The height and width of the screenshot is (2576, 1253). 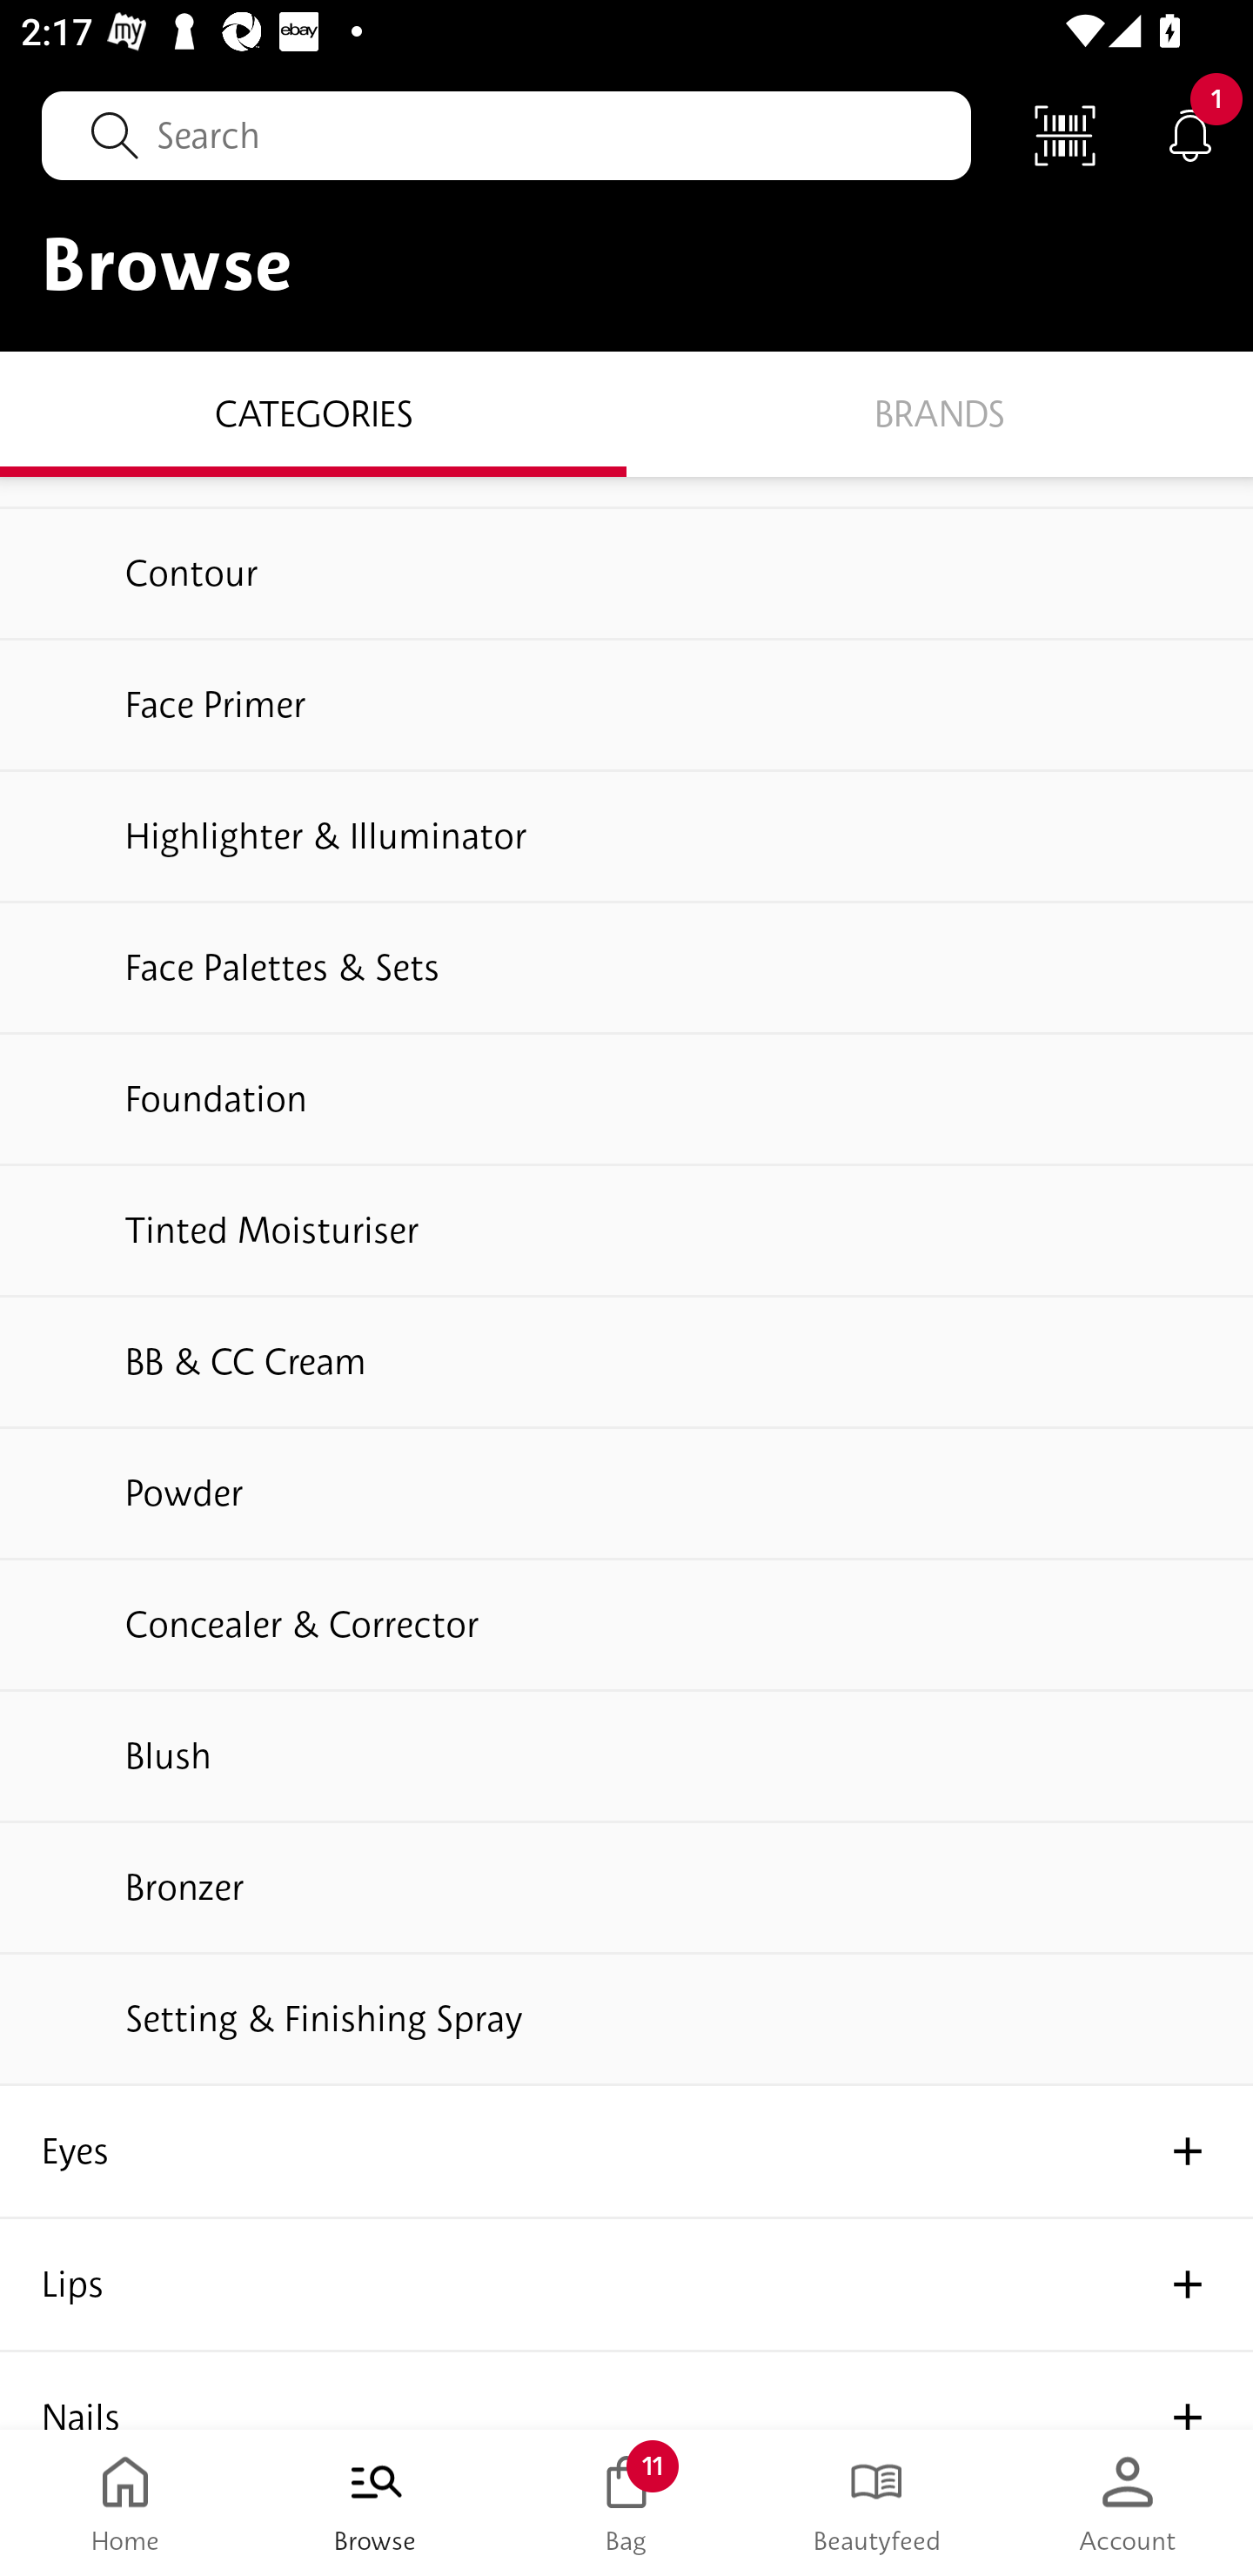 What do you see at coordinates (626, 1888) in the screenshot?
I see `Bronzer` at bounding box center [626, 1888].